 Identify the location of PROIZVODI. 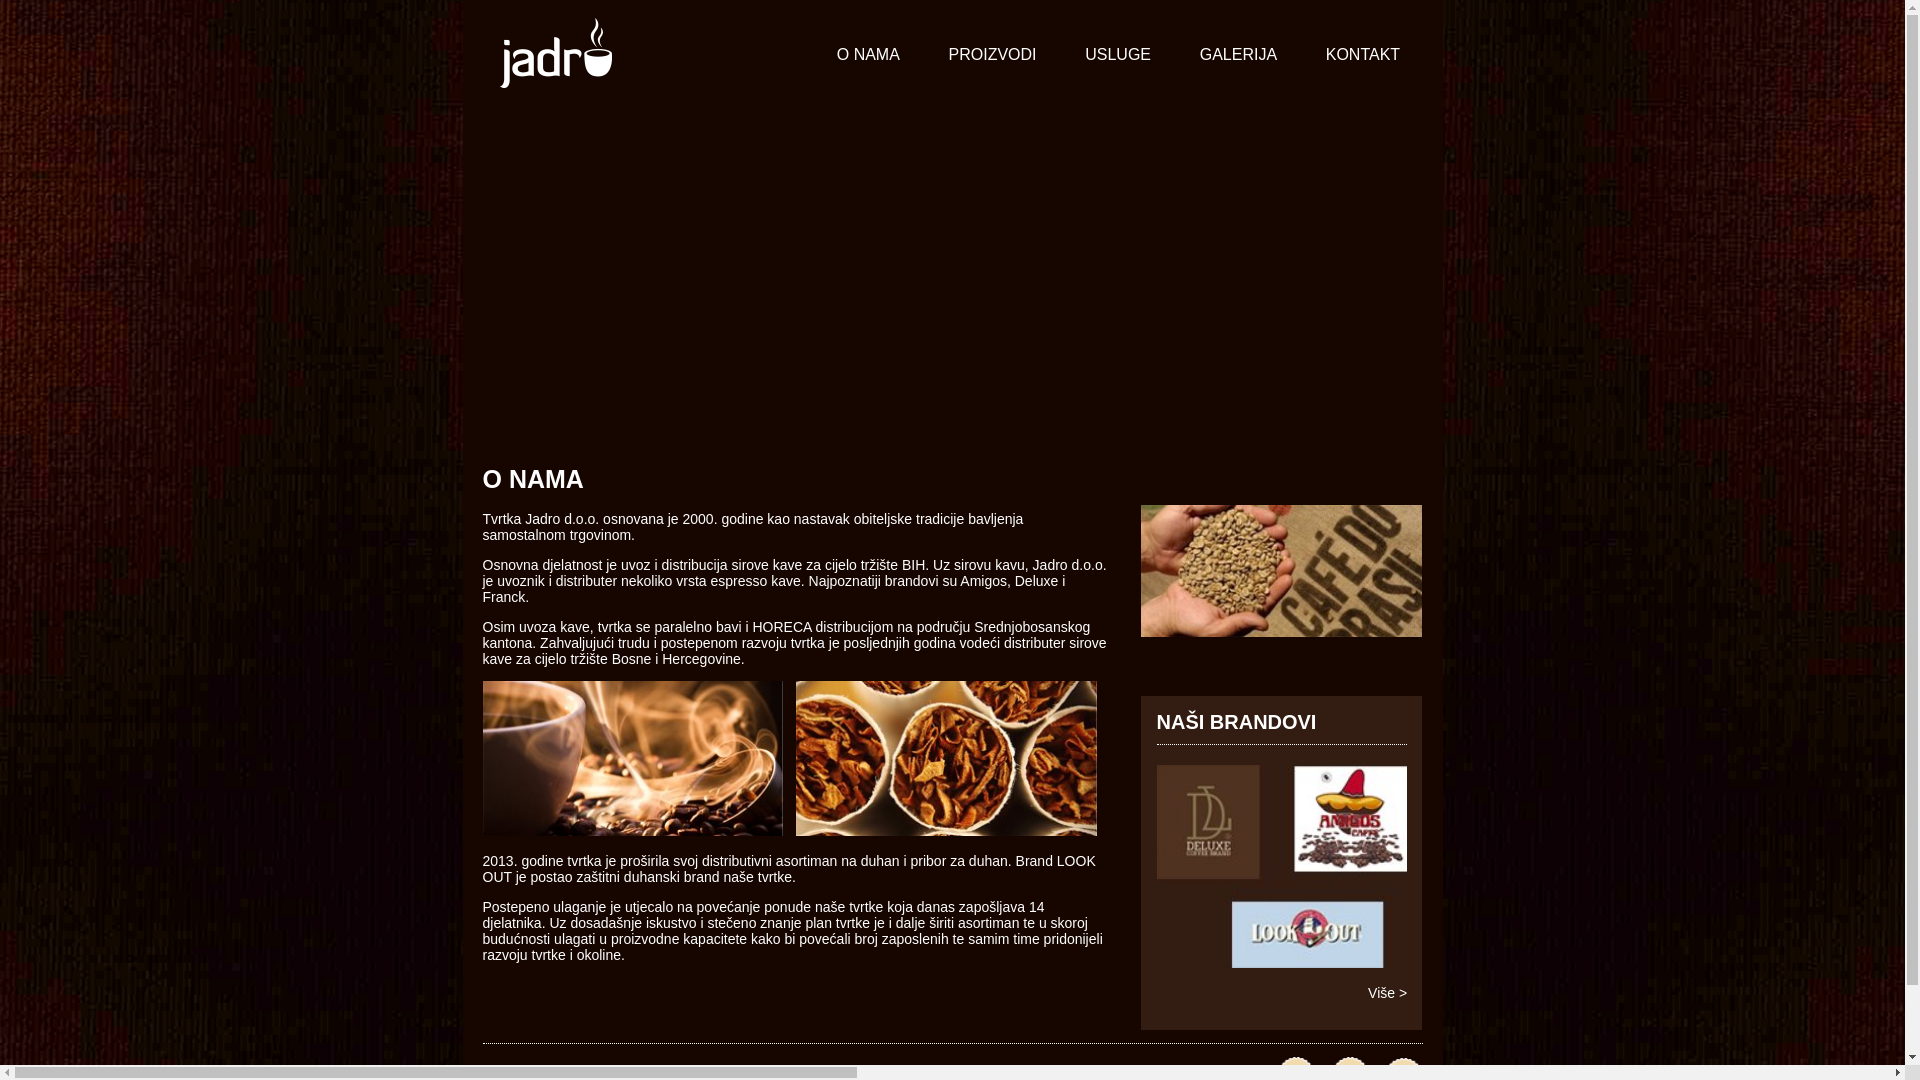
(992, 56).